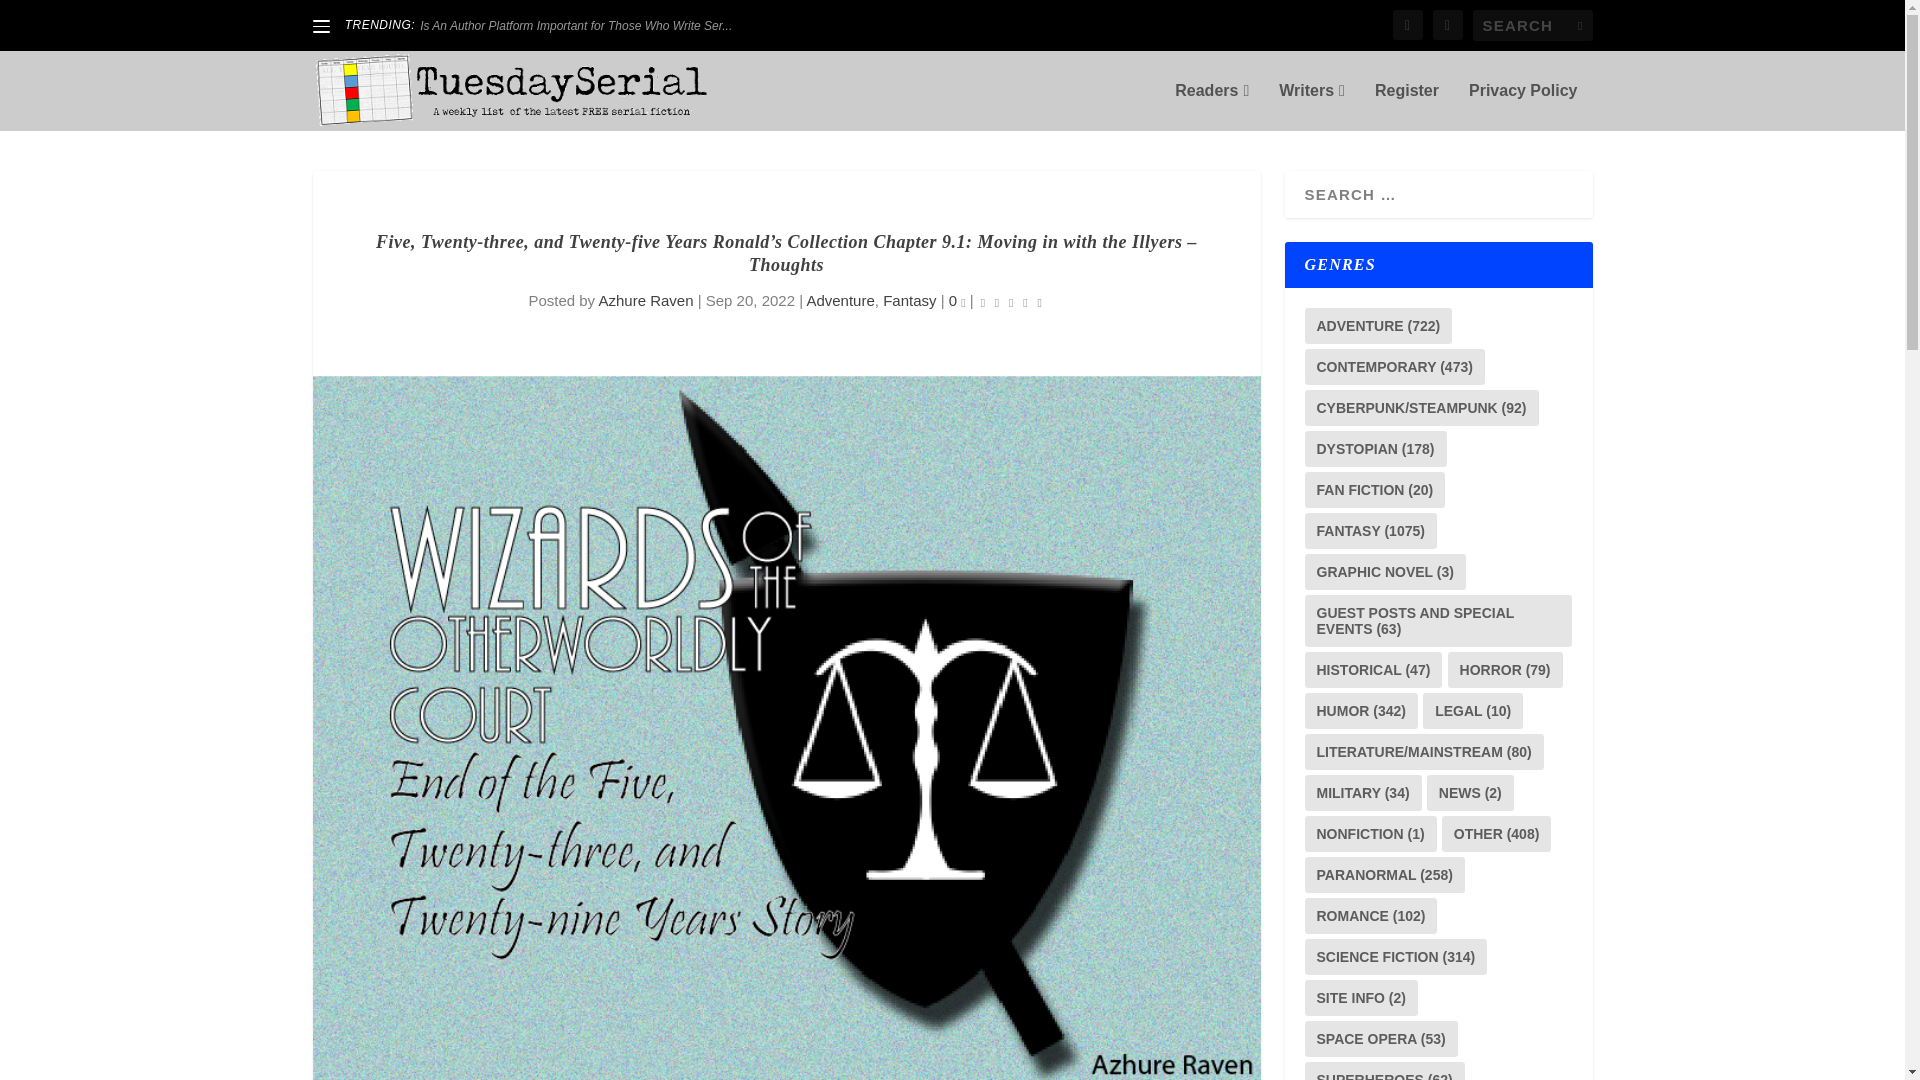 This screenshot has height=1080, width=1920. I want to click on Adventure, so click(840, 300).